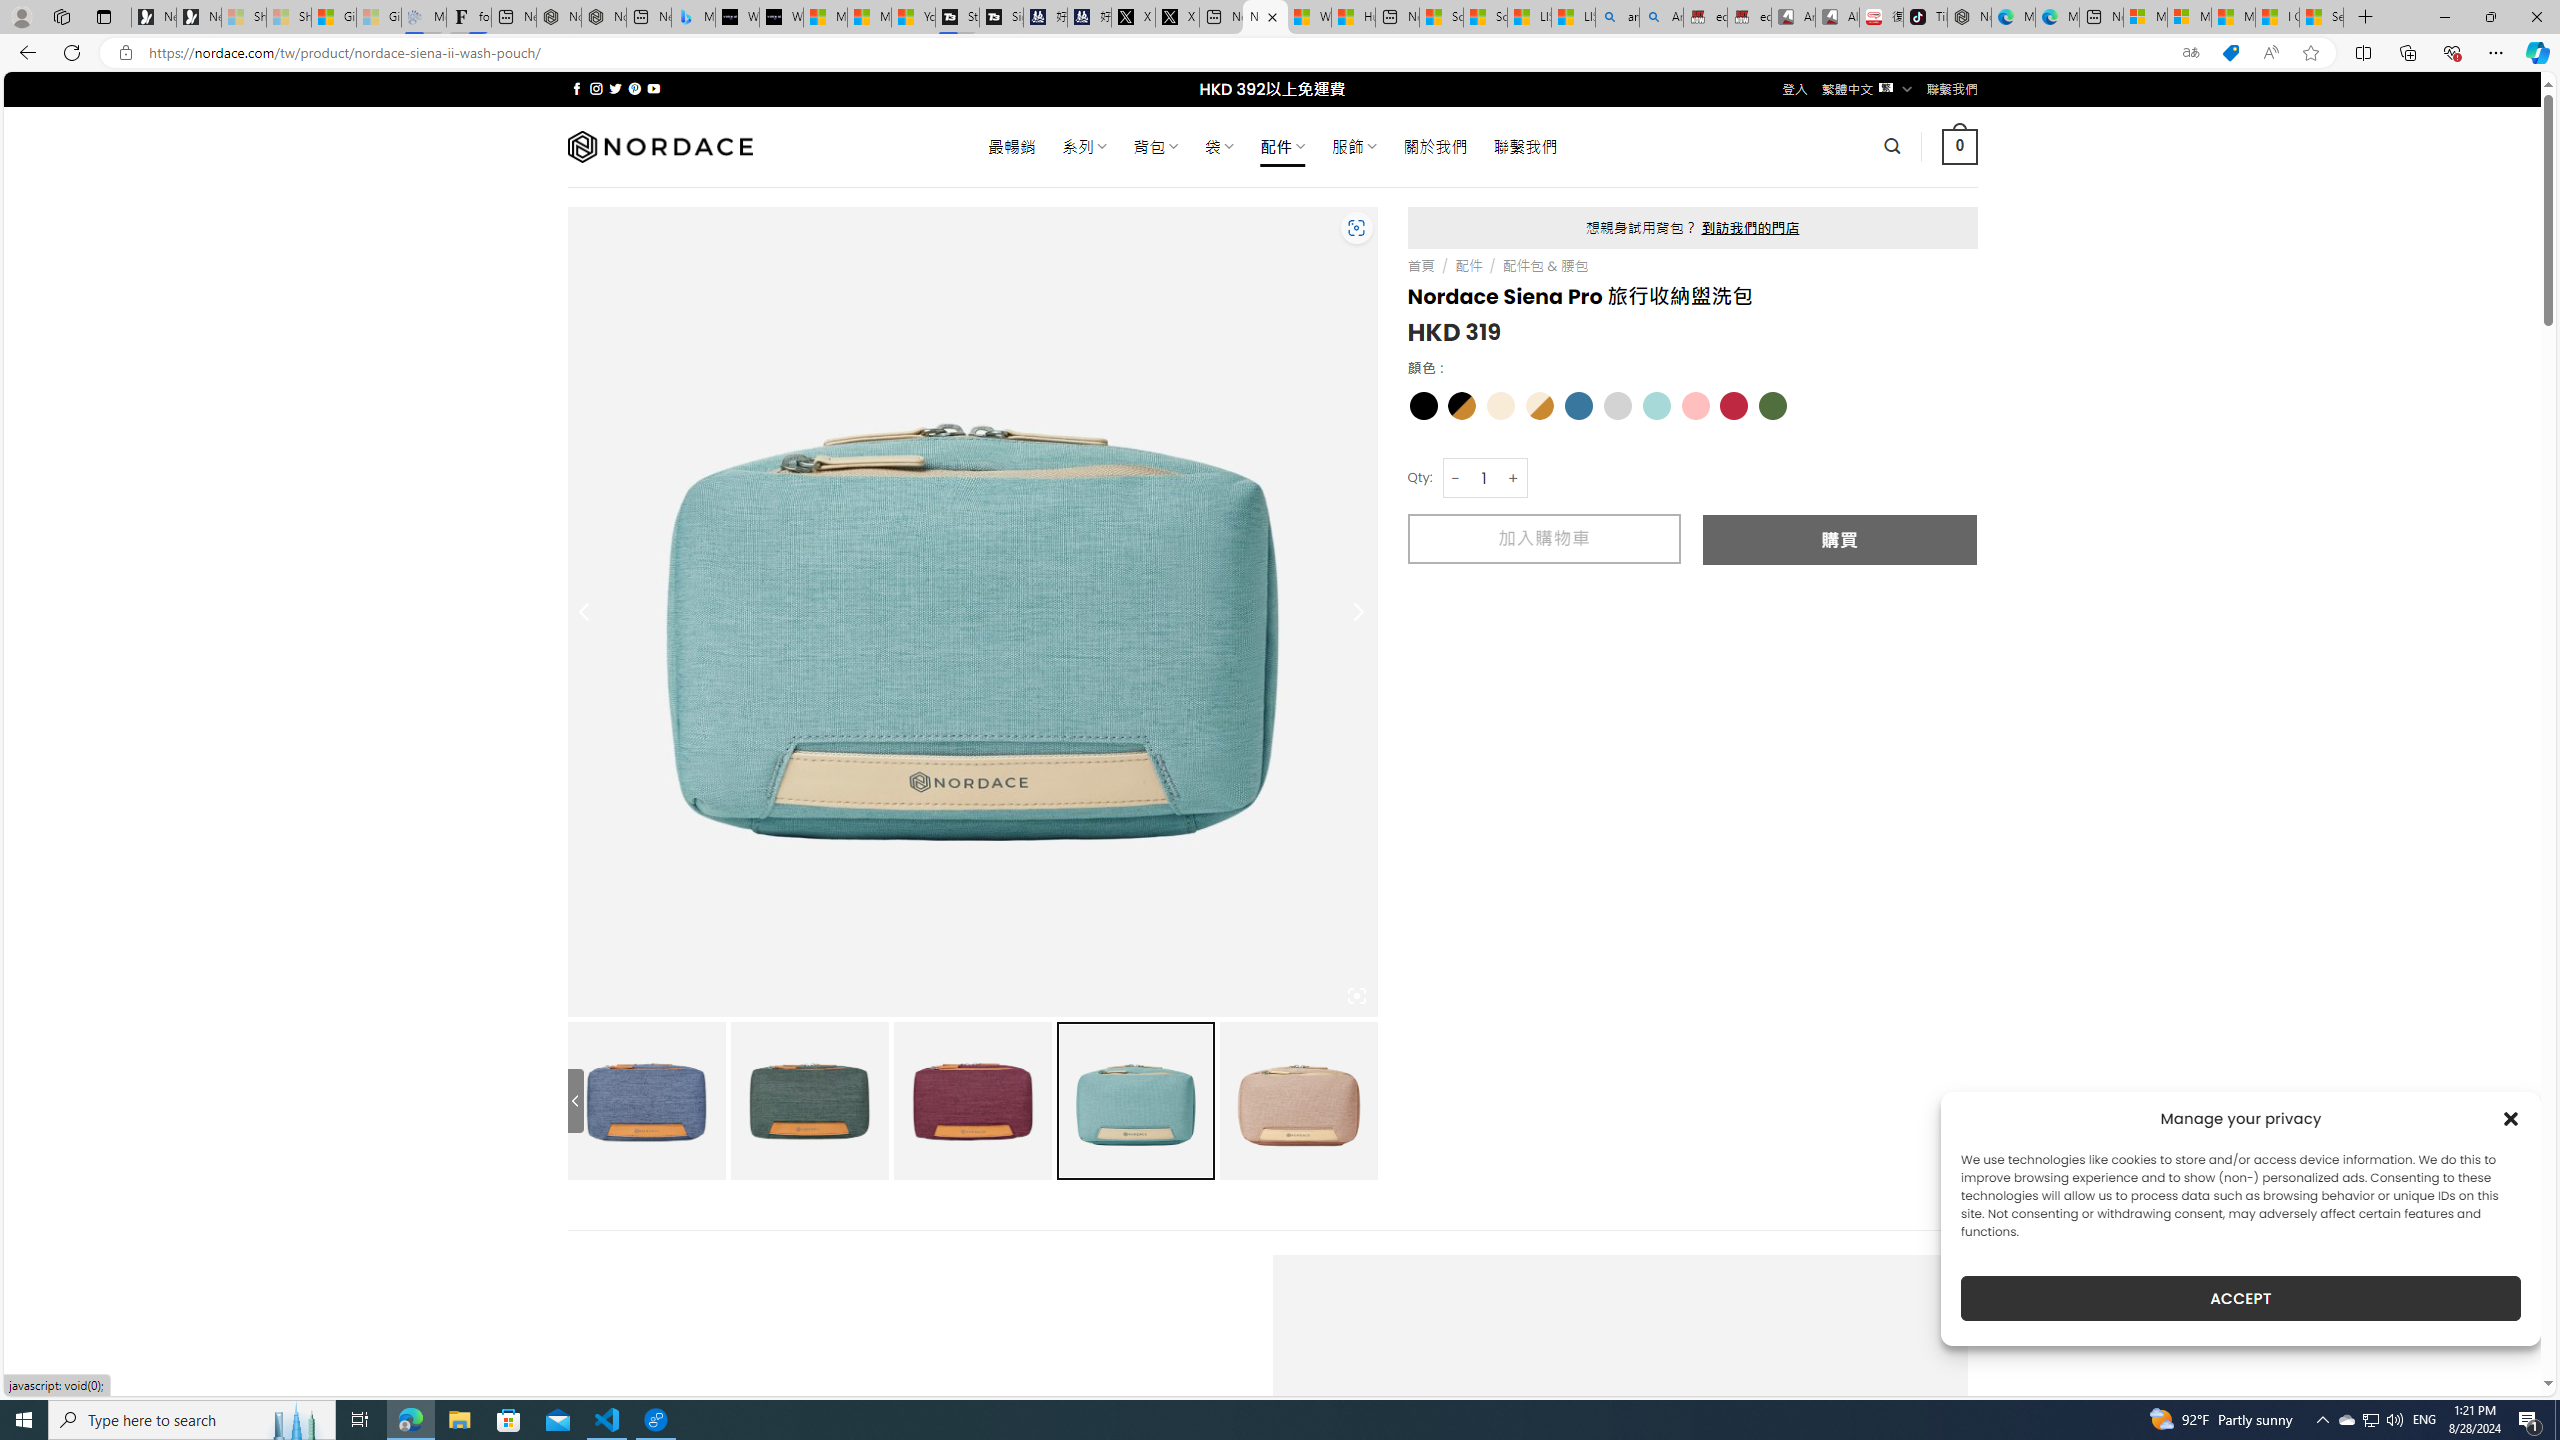 This screenshot has height=1440, width=2560. Describe the element at coordinates (1960, 146) in the screenshot. I see ` 0 ` at that location.